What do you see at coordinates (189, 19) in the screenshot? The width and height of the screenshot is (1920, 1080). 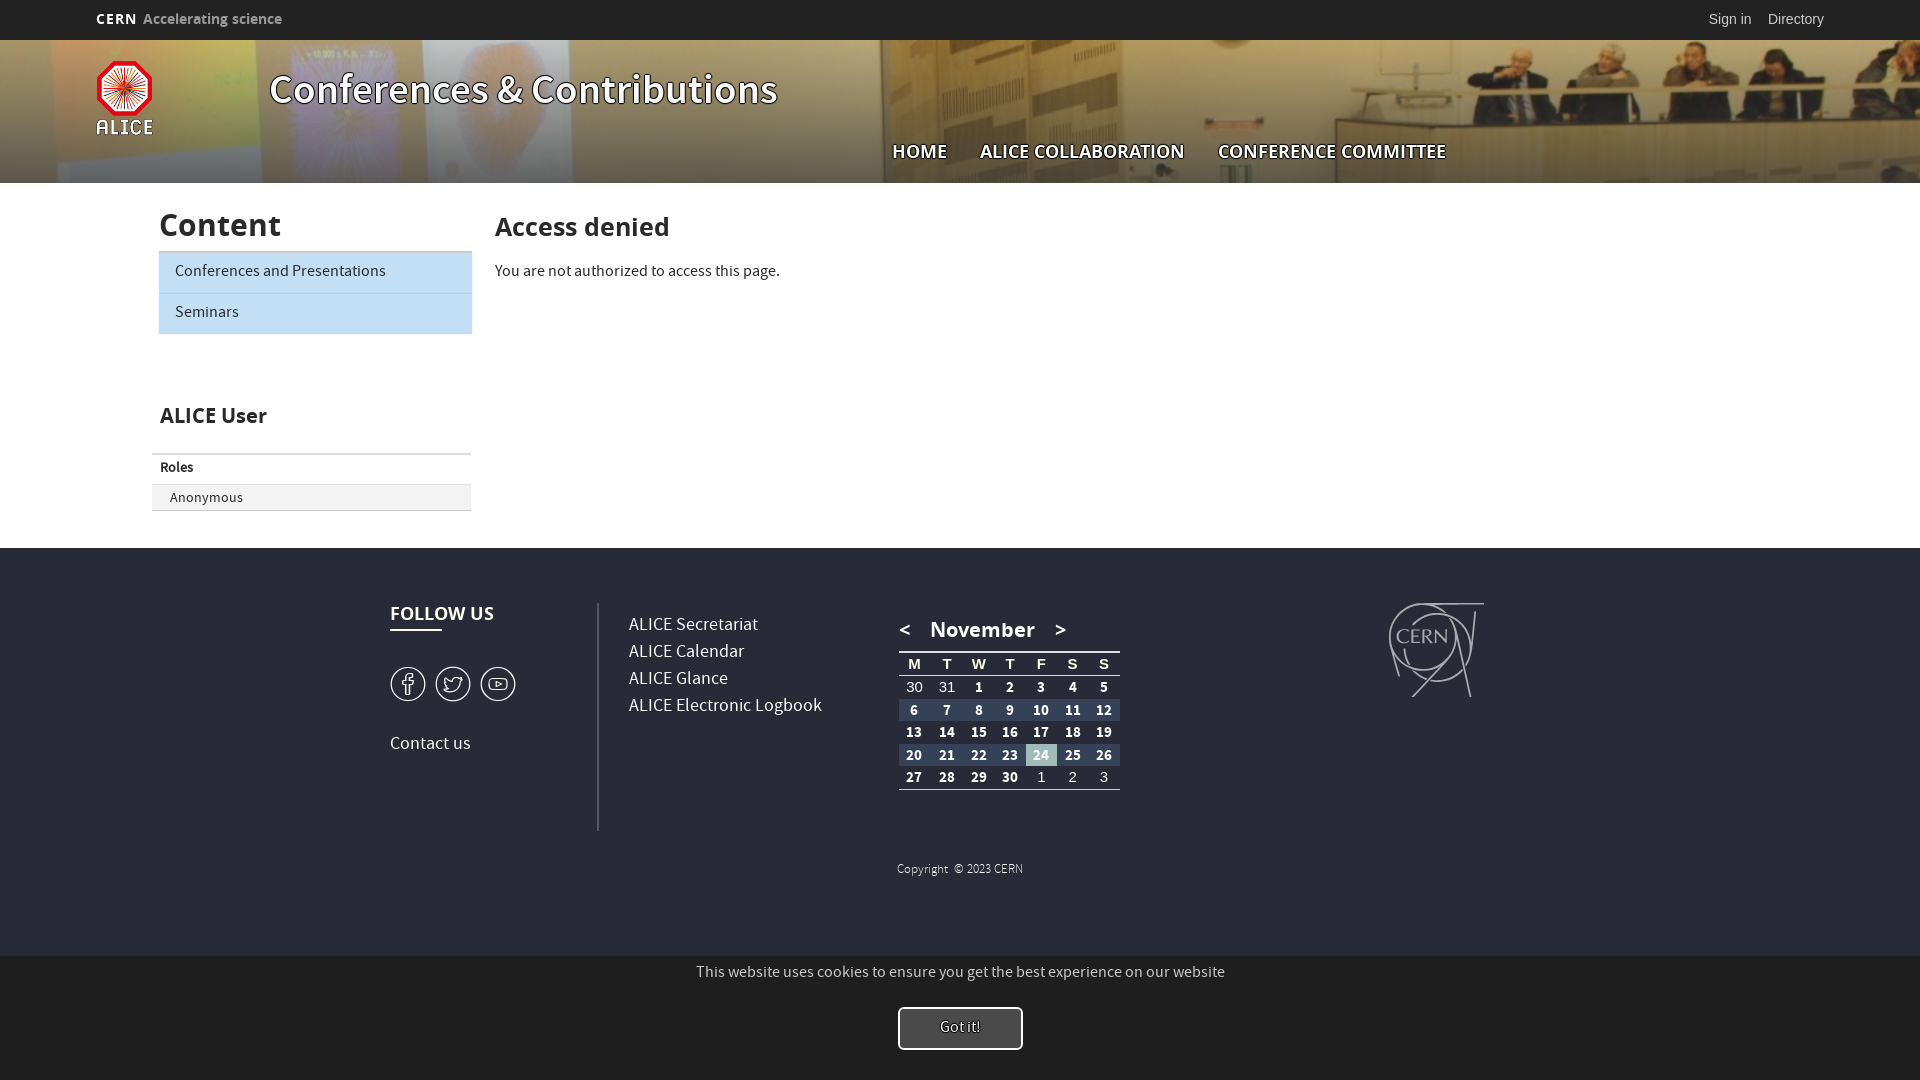 I see `CERN Accelerating science` at bounding box center [189, 19].